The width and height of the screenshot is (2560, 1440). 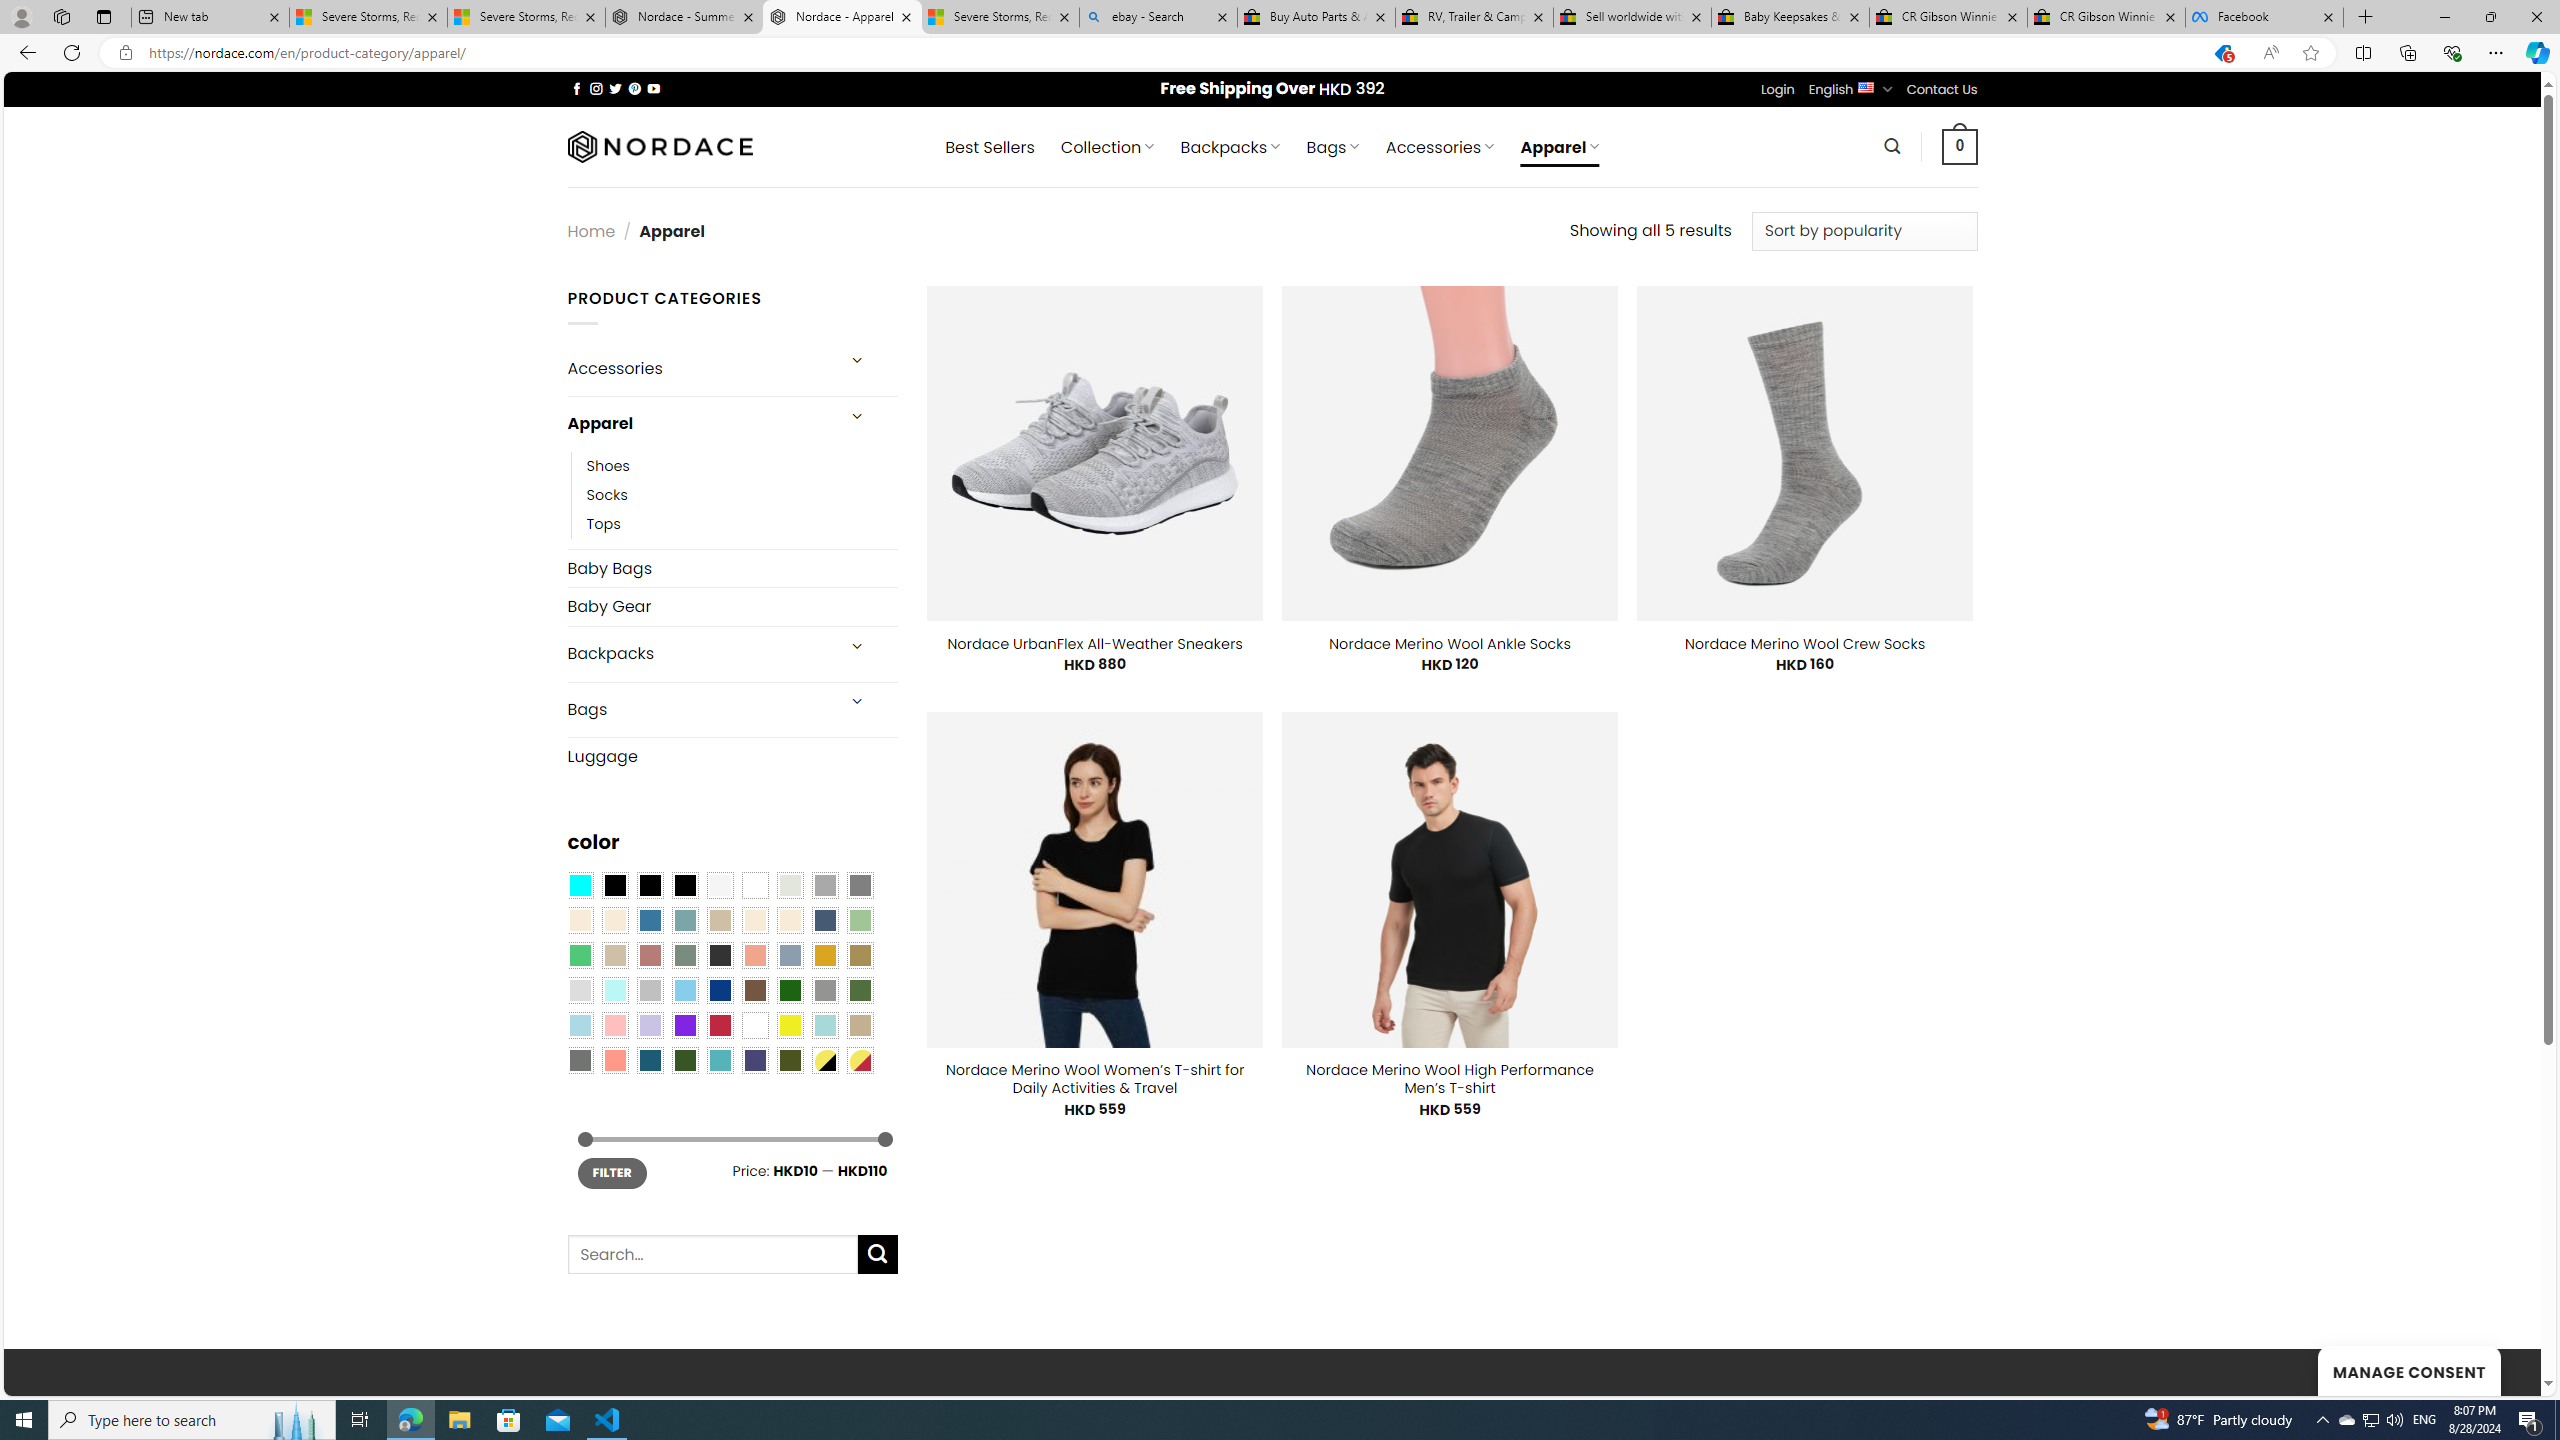 What do you see at coordinates (719, 954) in the screenshot?
I see `Charcoal` at bounding box center [719, 954].